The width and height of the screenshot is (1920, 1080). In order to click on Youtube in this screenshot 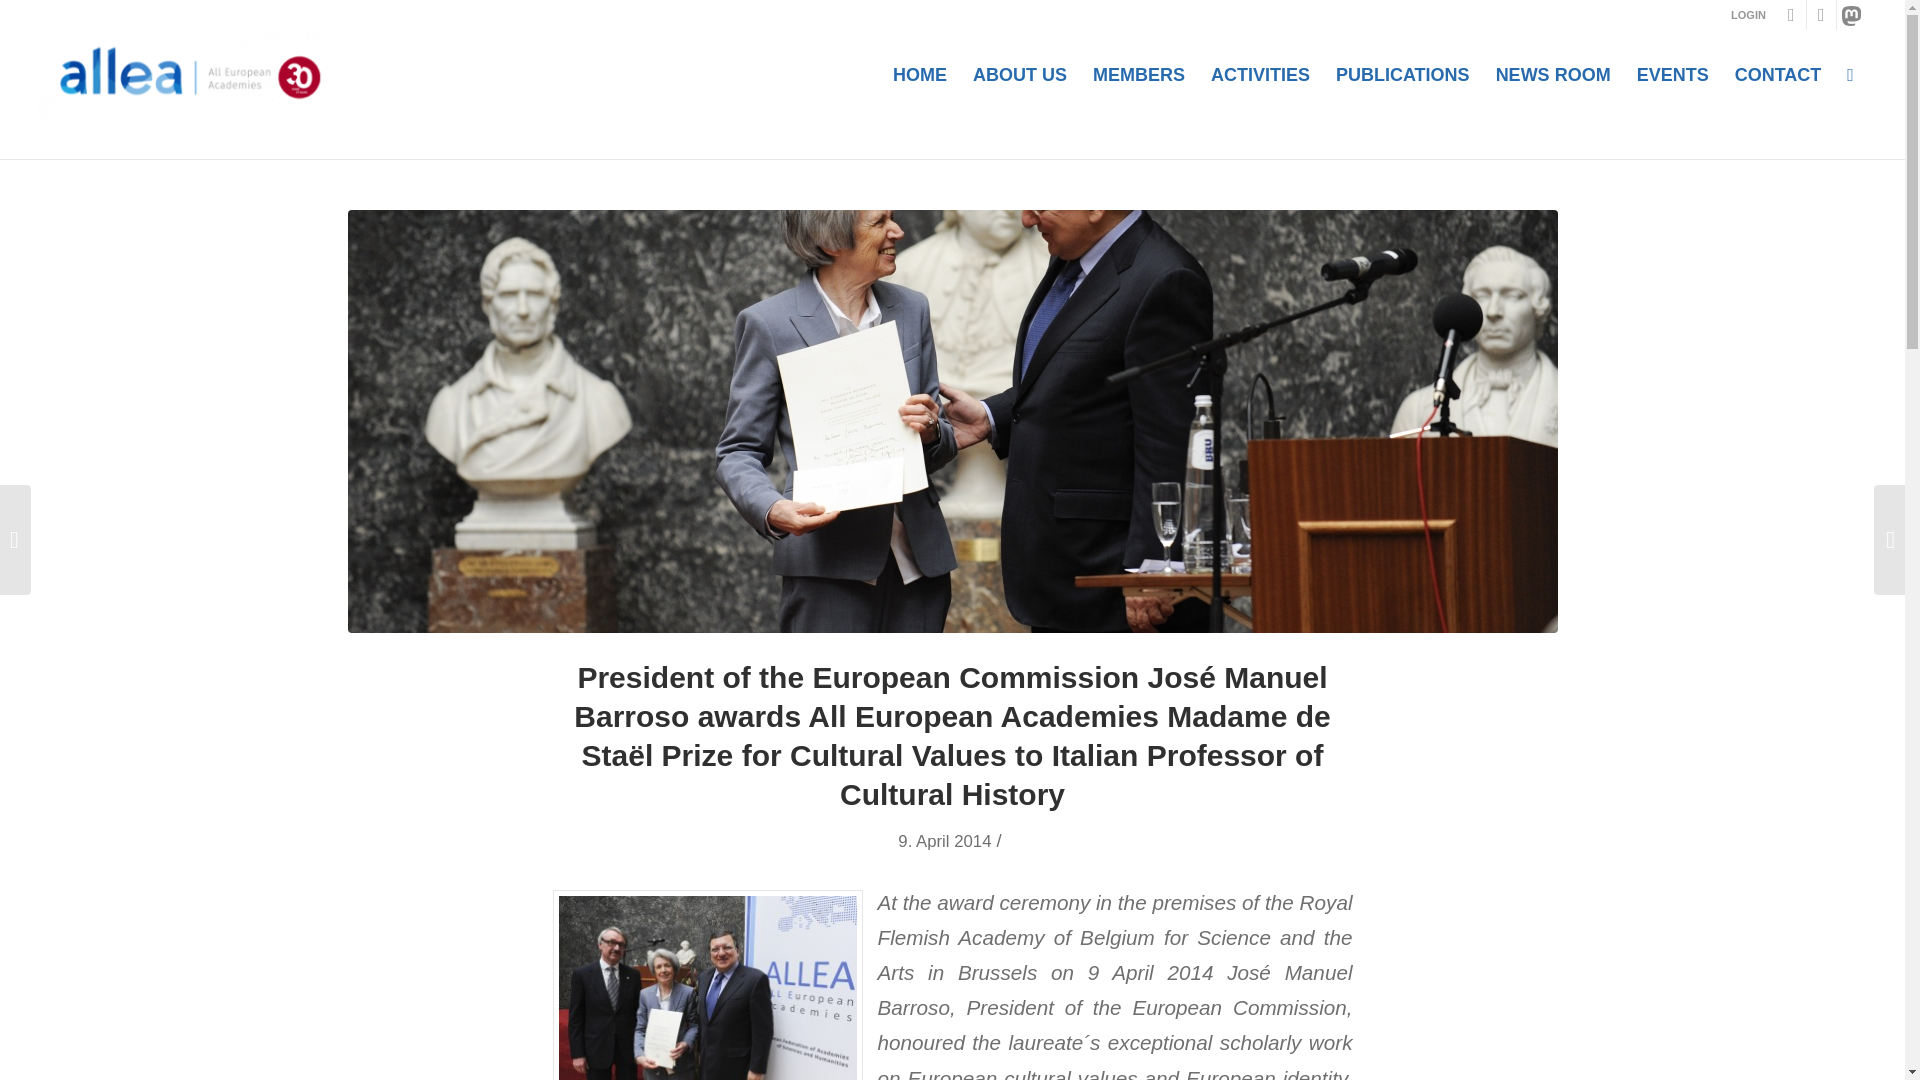, I will do `click(1792, 15)`.